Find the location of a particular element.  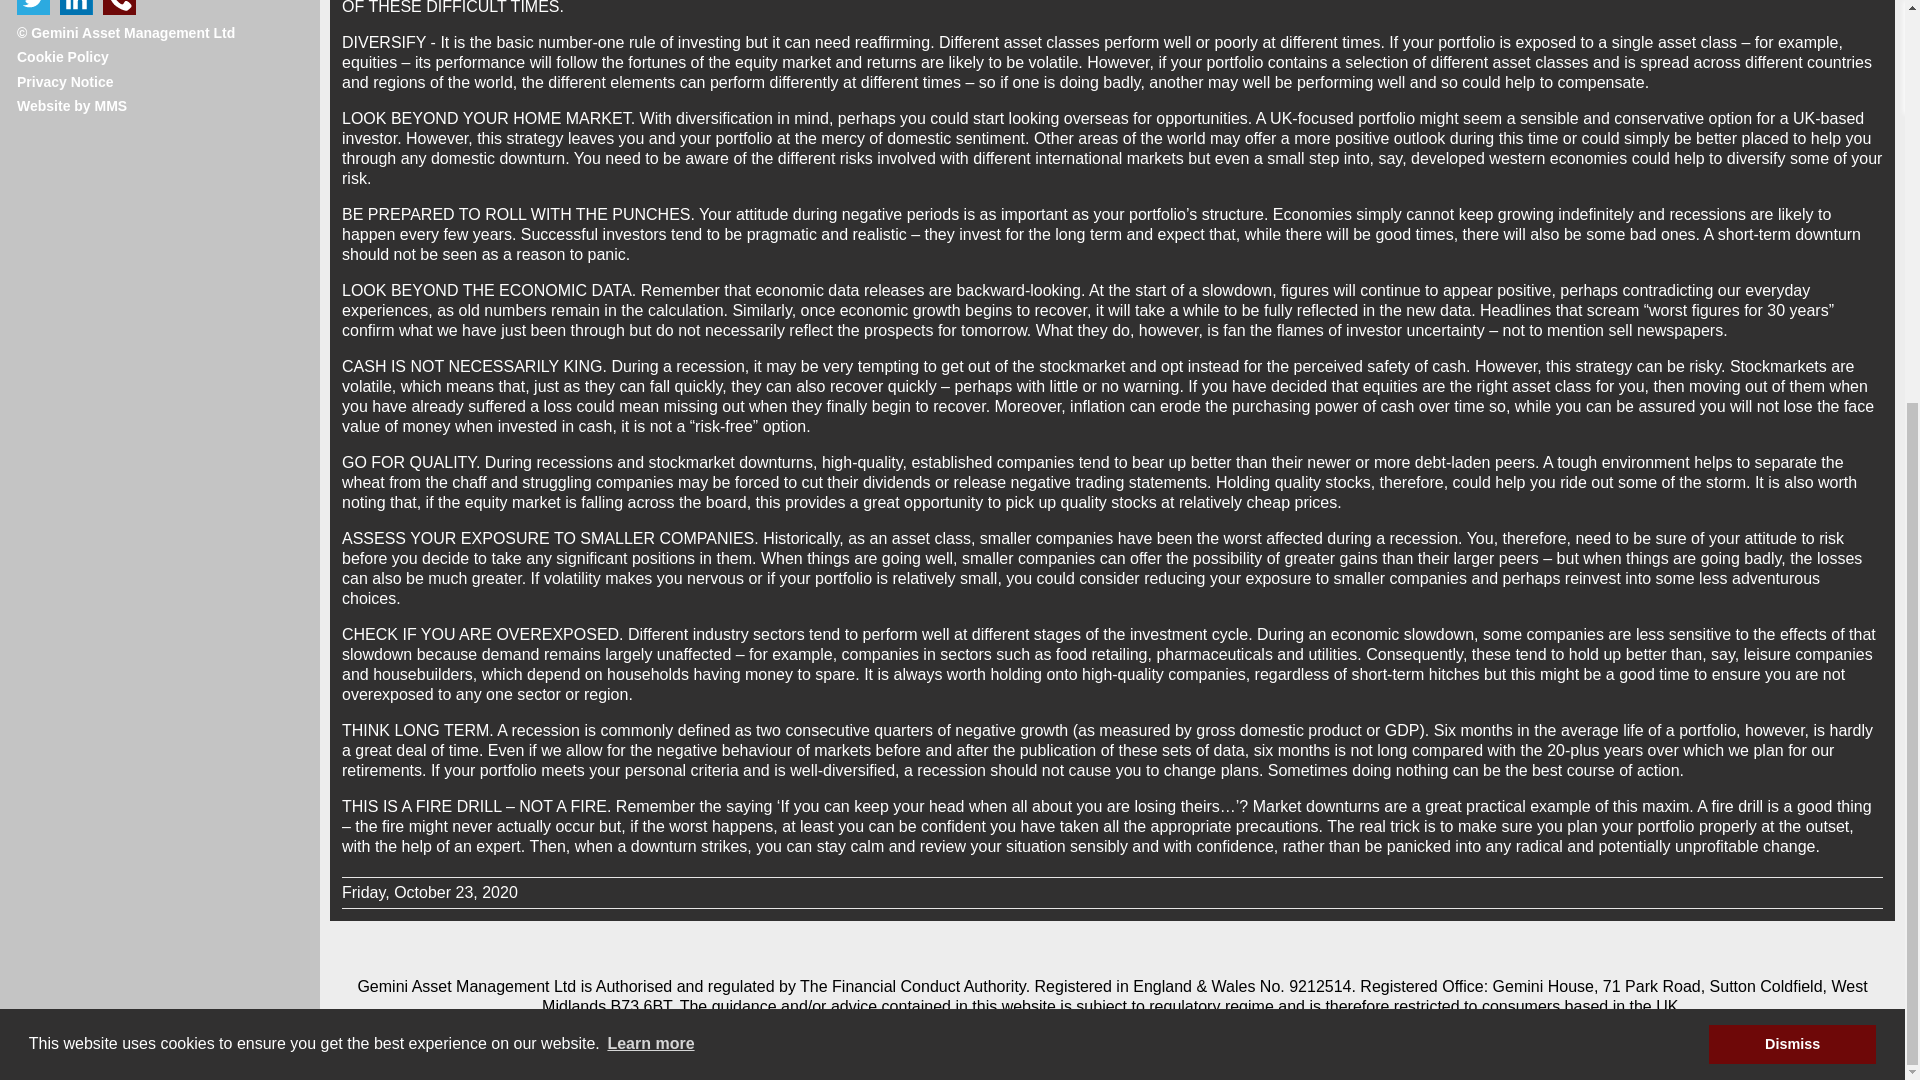

Cookie Policy is located at coordinates (63, 56).